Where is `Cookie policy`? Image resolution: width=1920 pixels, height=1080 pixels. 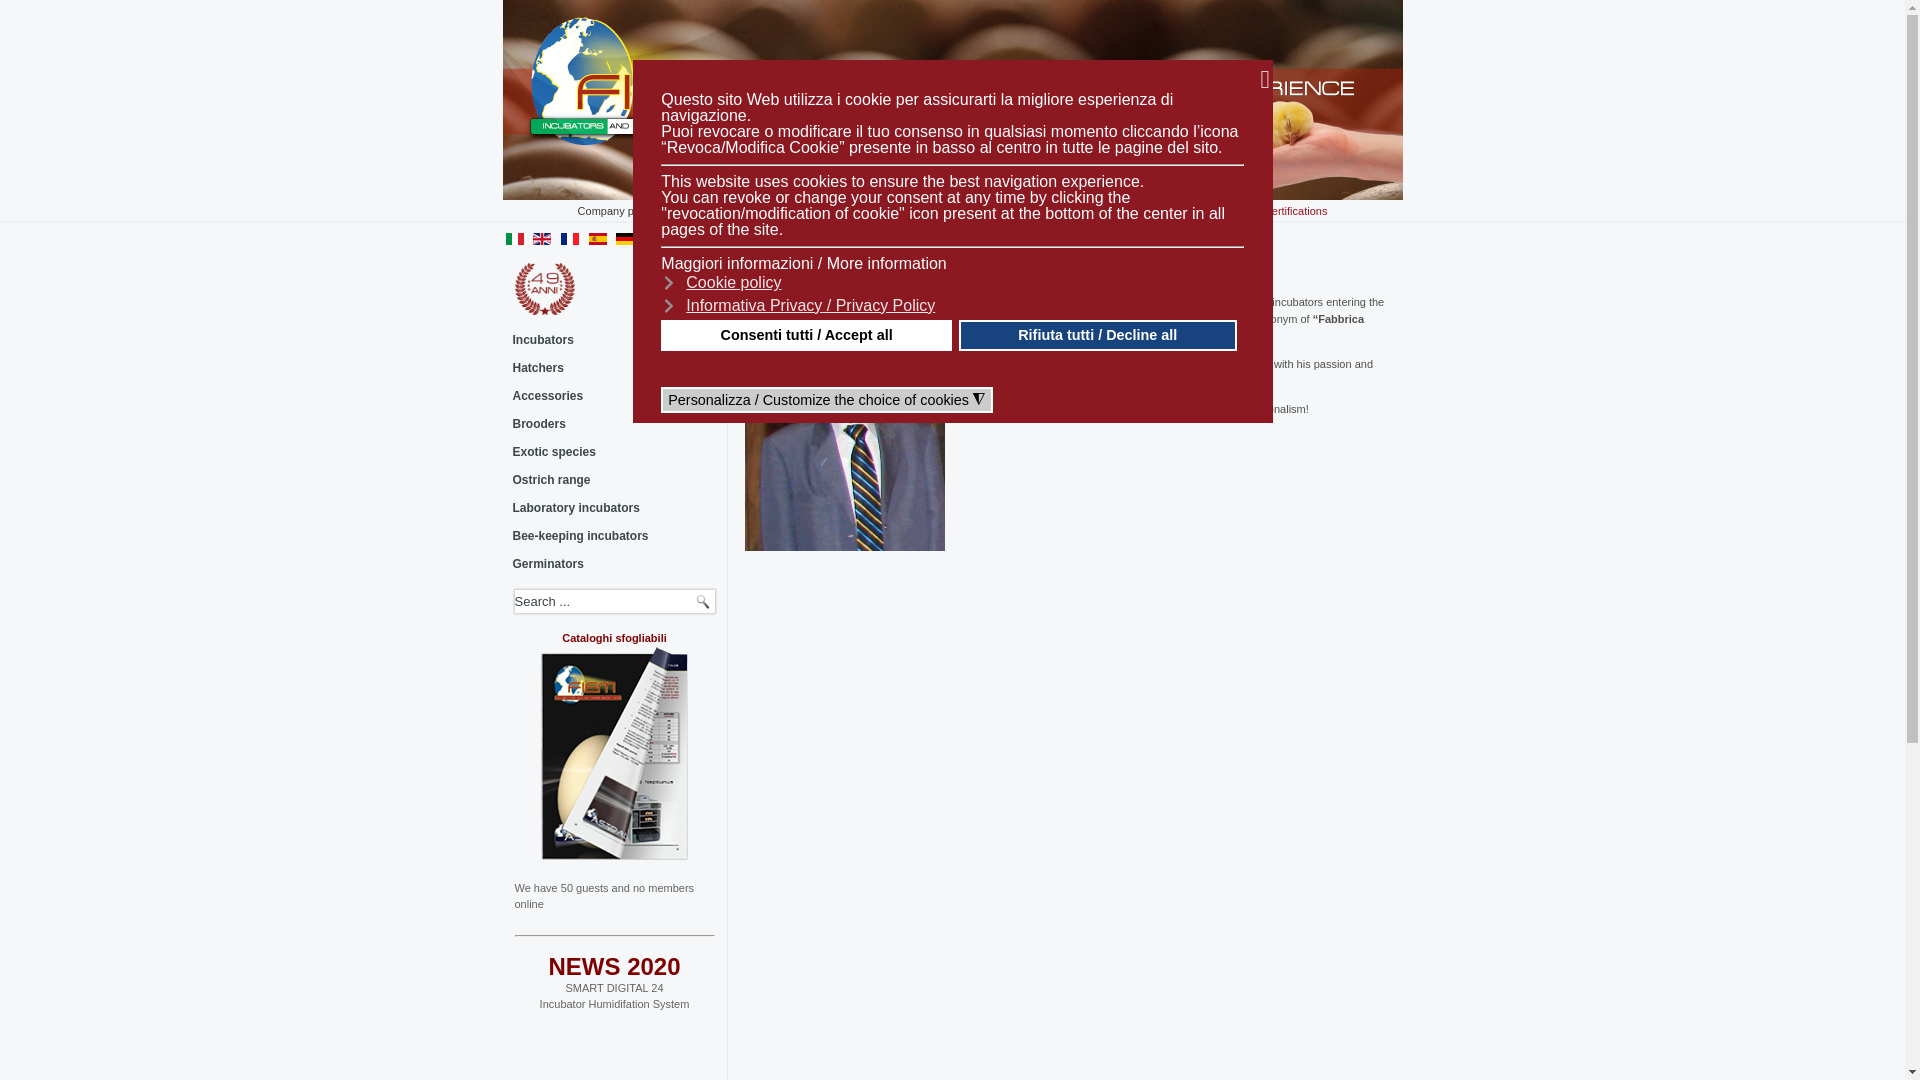 Cookie policy is located at coordinates (722, 282).